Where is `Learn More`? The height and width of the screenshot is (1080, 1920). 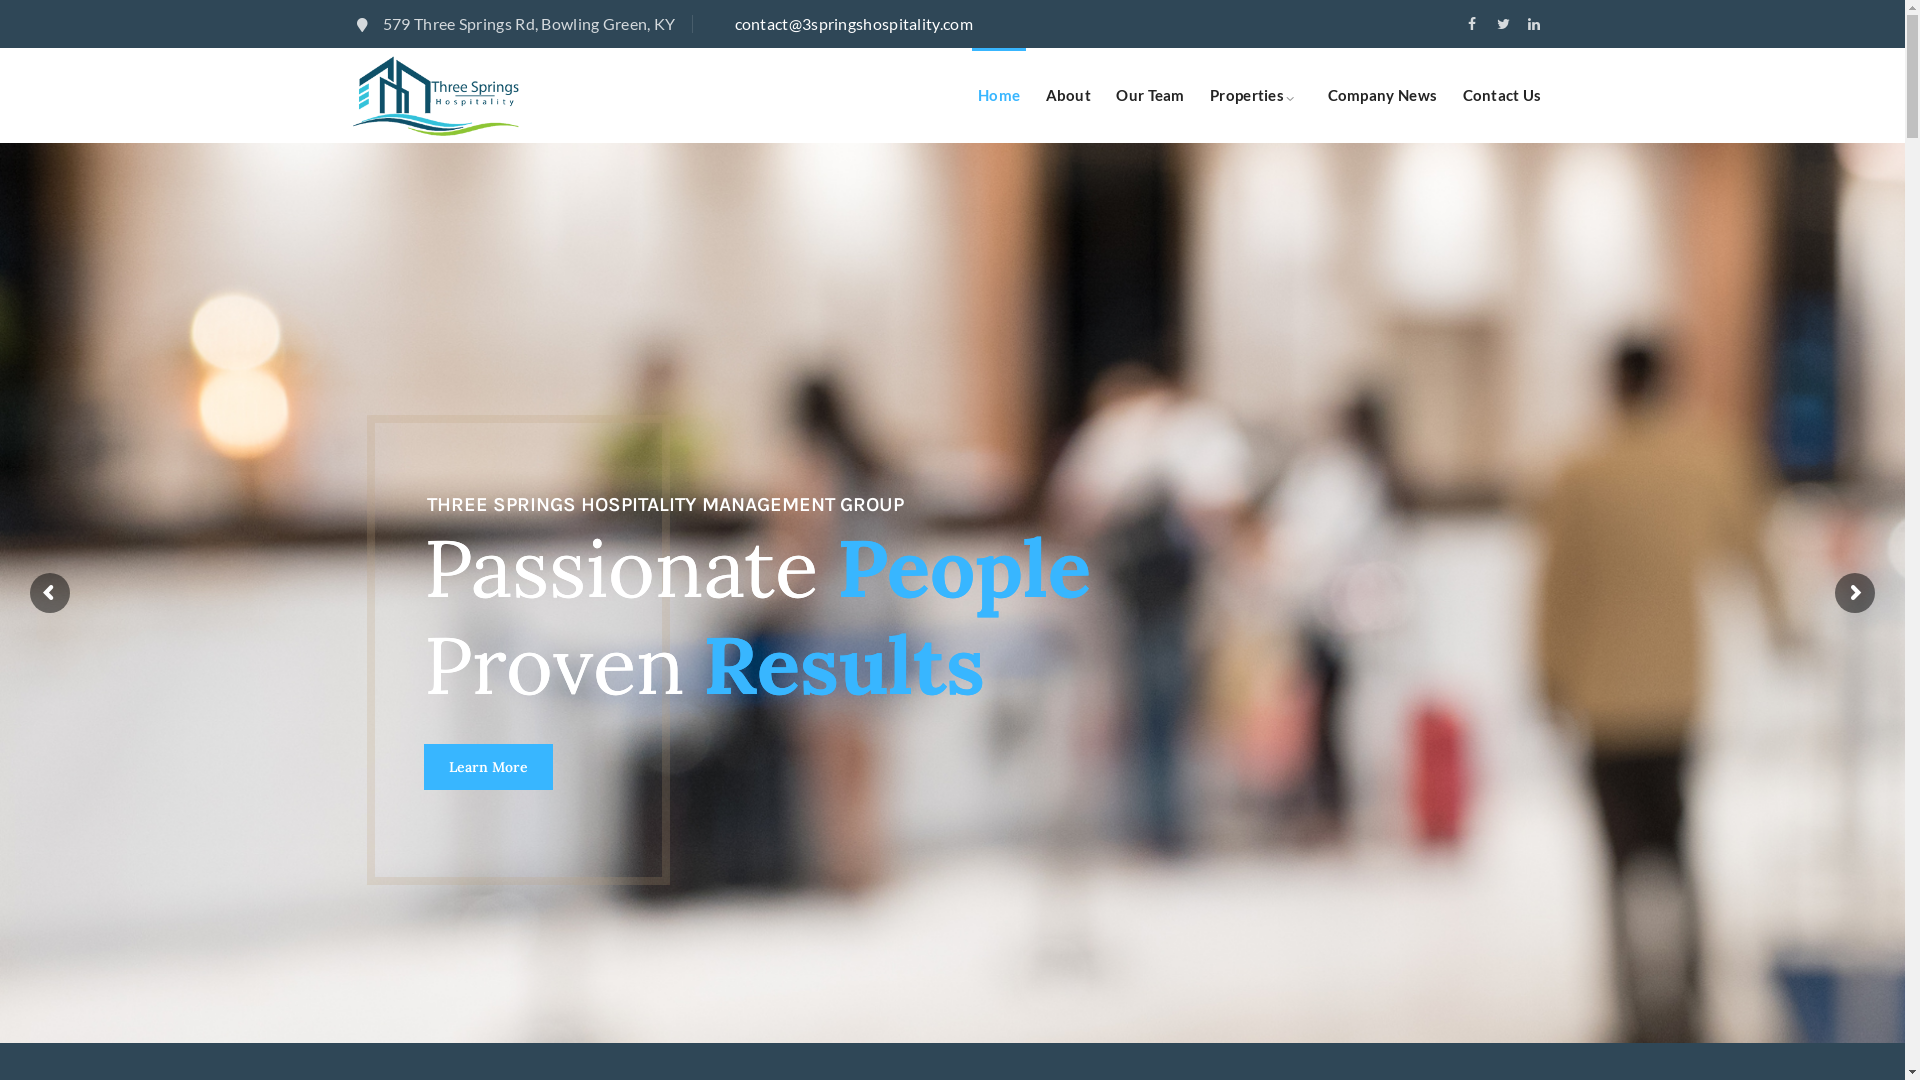
Learn More is located at coordinates (488, 767).